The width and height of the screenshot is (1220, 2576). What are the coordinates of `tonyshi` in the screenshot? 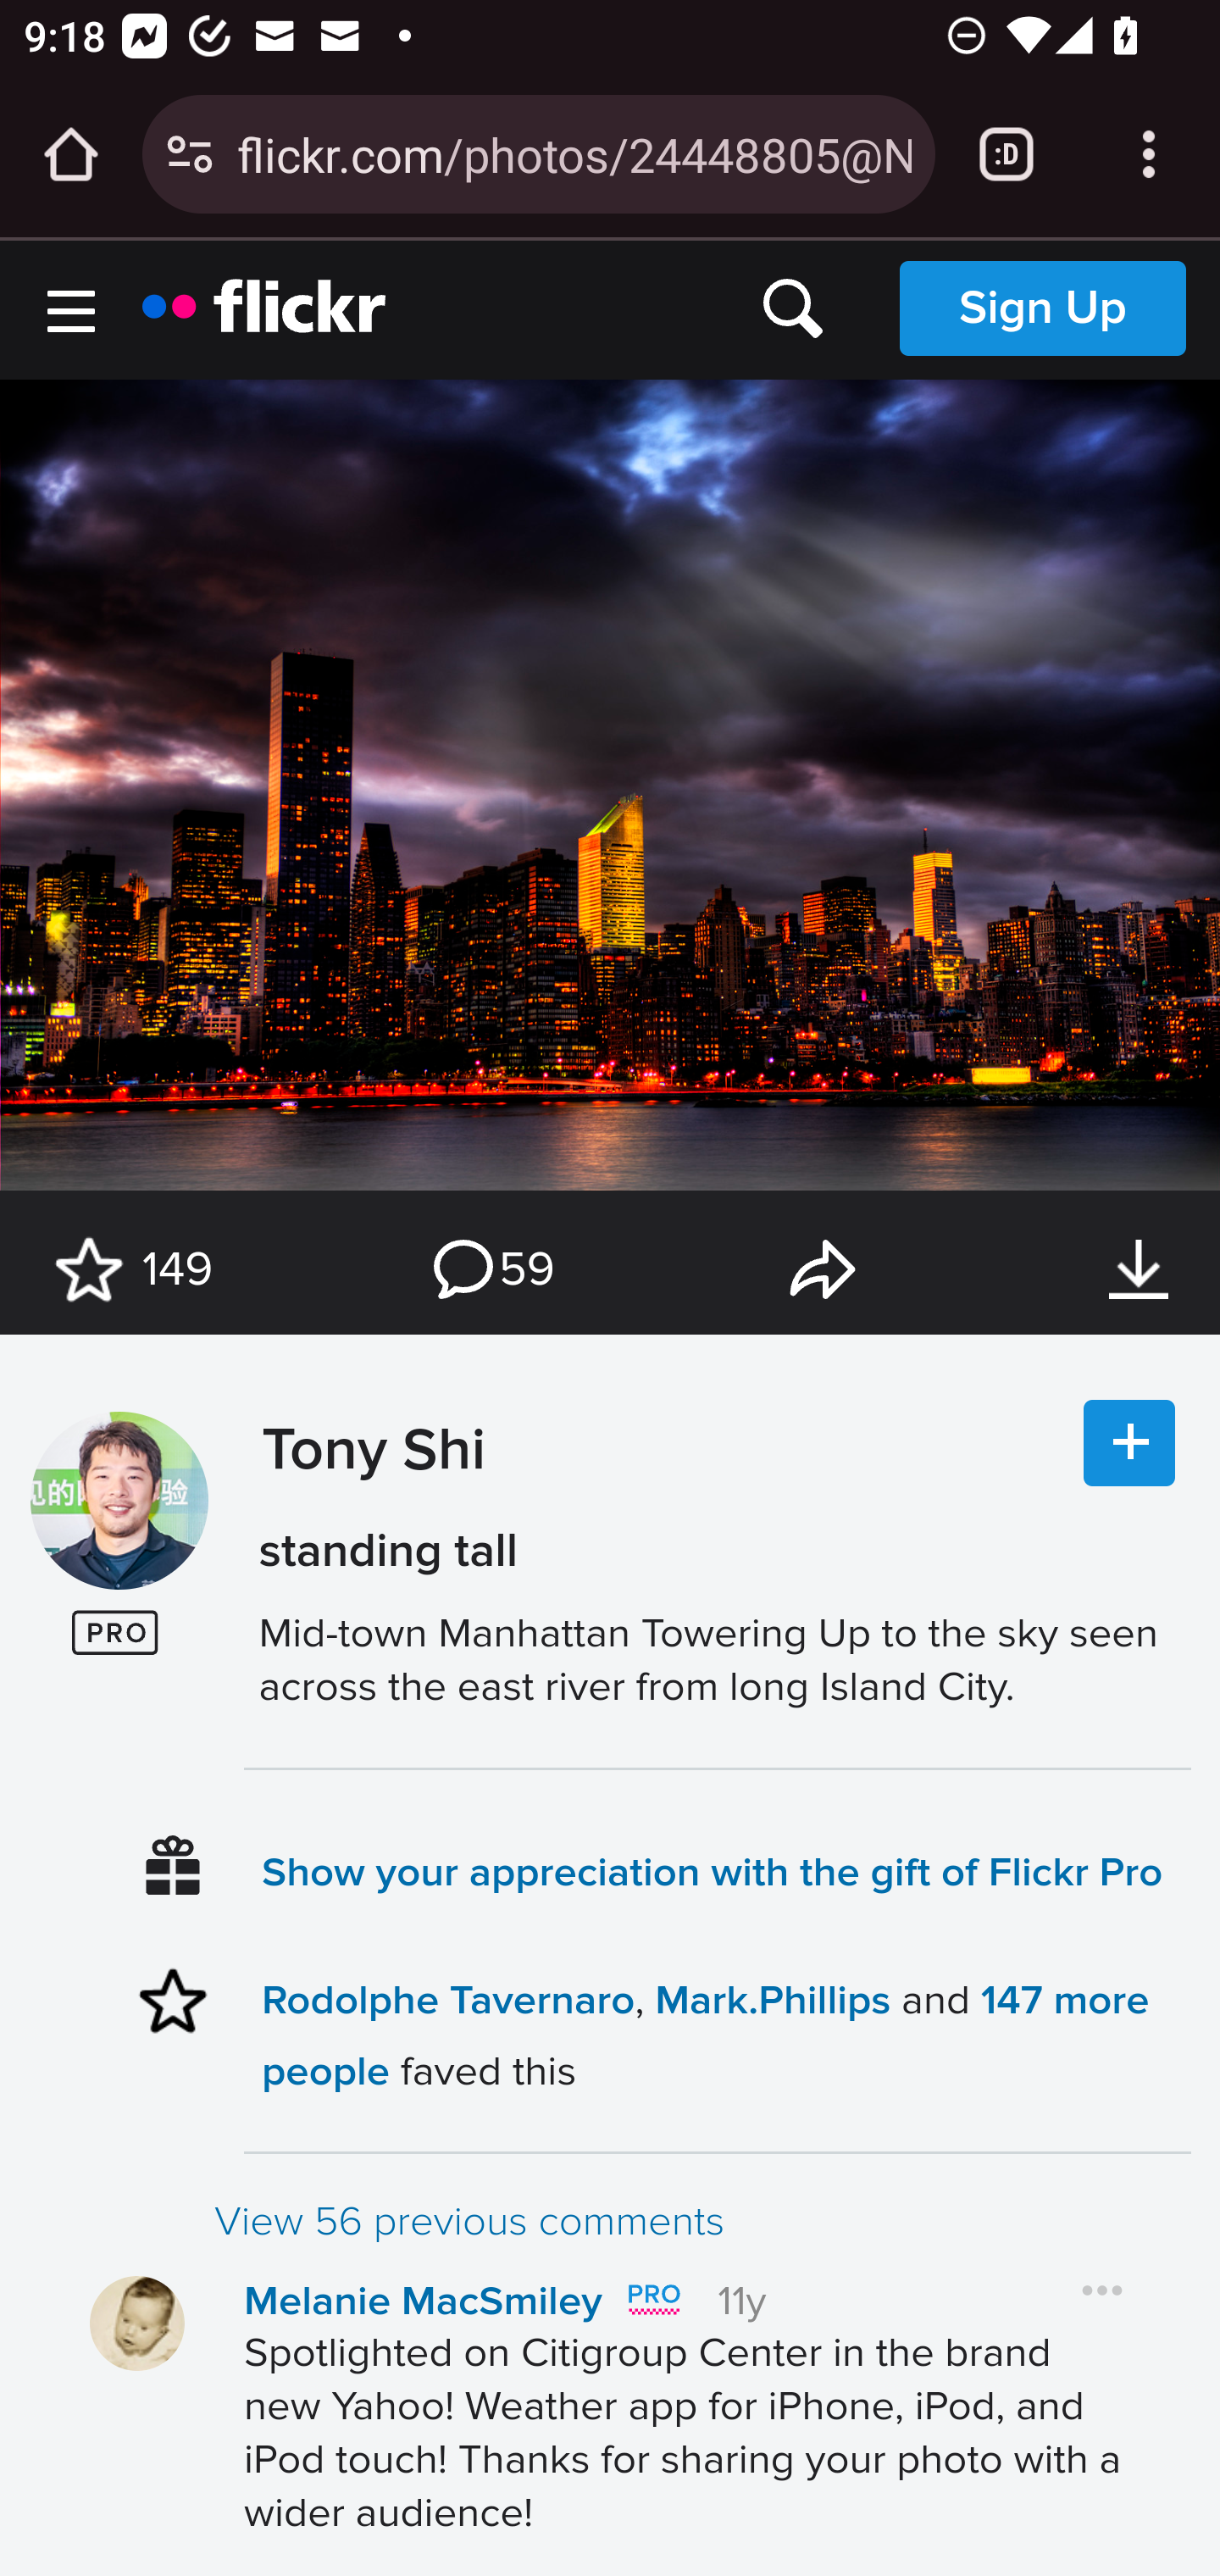 It's located at (119, 1502).